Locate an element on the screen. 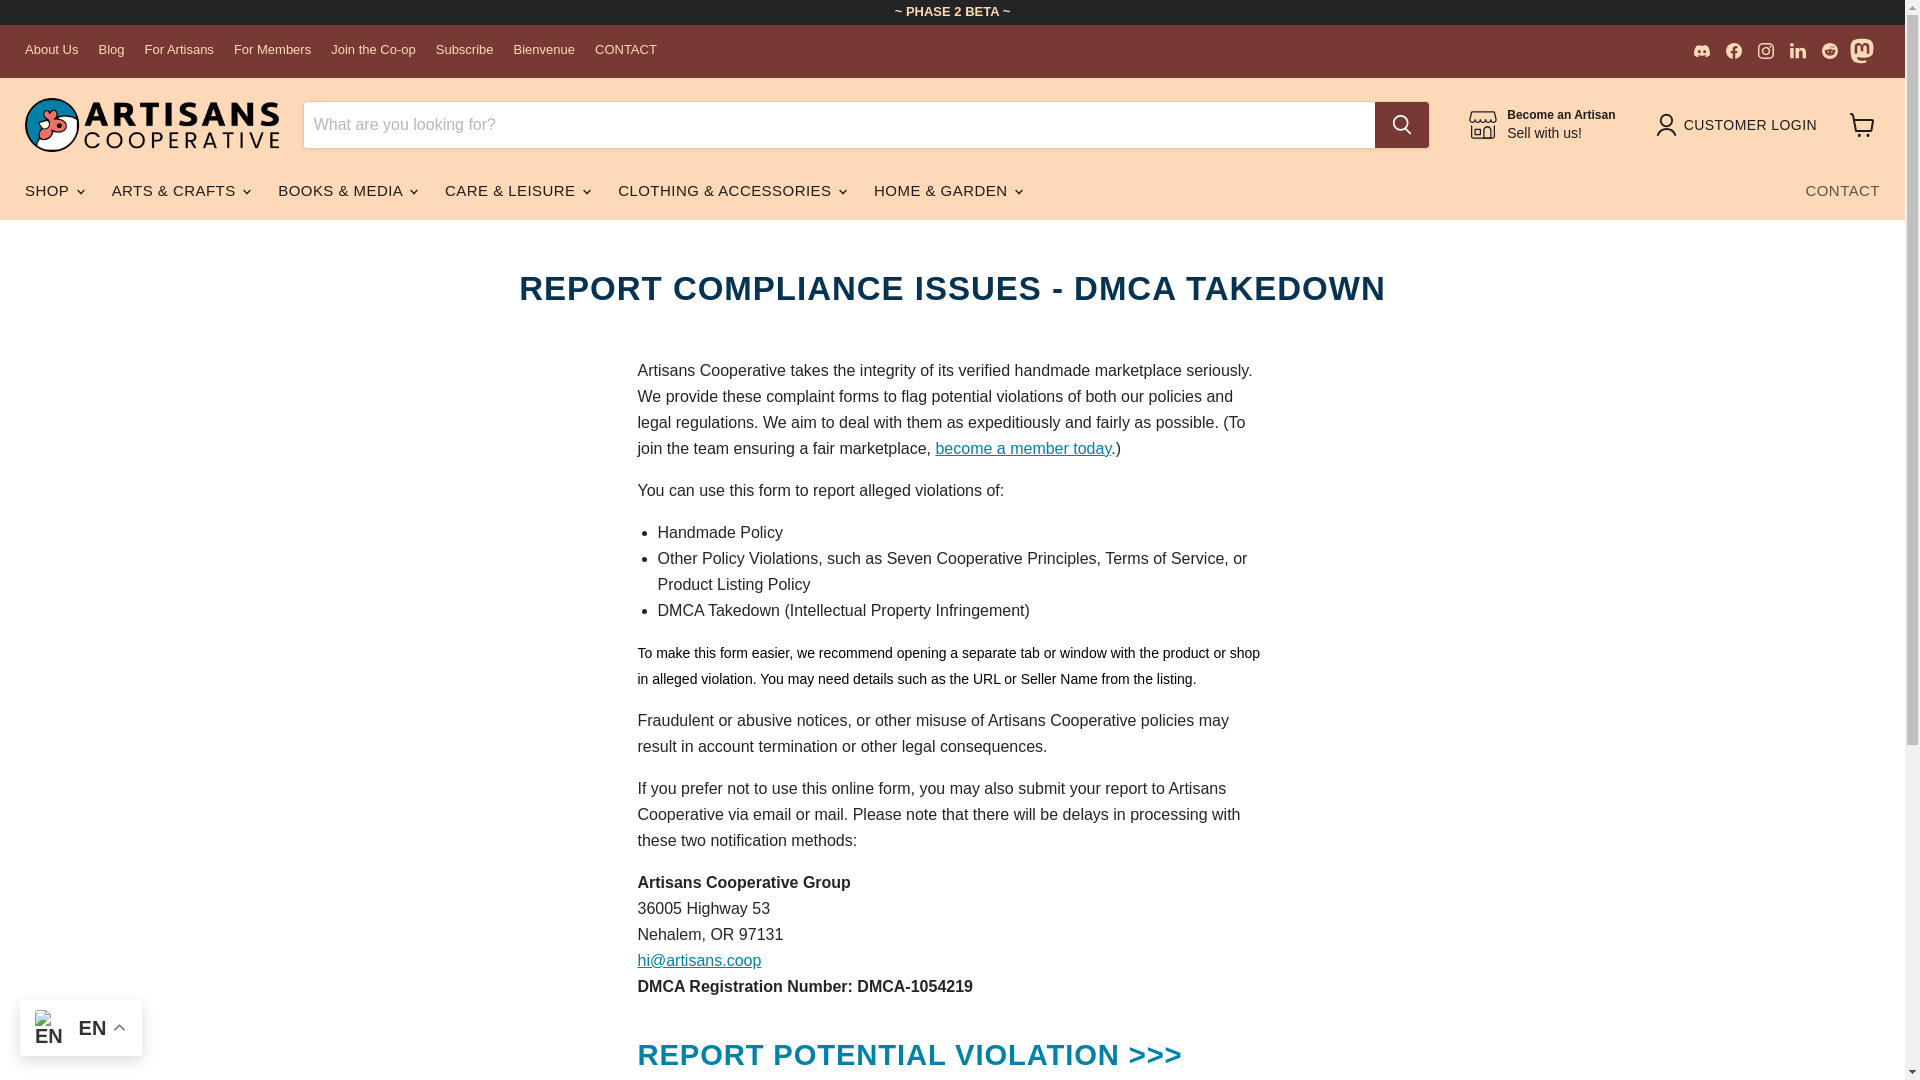 This screenshot has width=1920, height=1080. For Artisans is located at coordinates (179, 50).